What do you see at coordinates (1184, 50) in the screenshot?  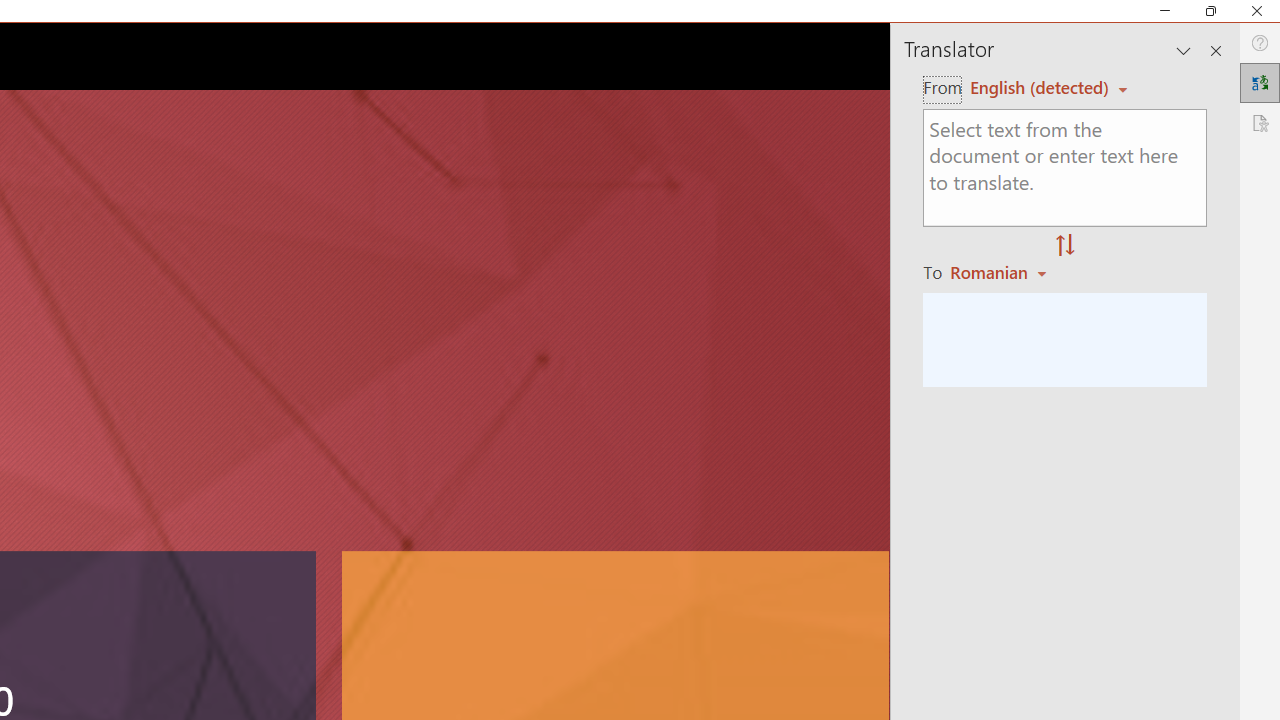 I see `Task Pane Options` at bounding box center [1184, 50].